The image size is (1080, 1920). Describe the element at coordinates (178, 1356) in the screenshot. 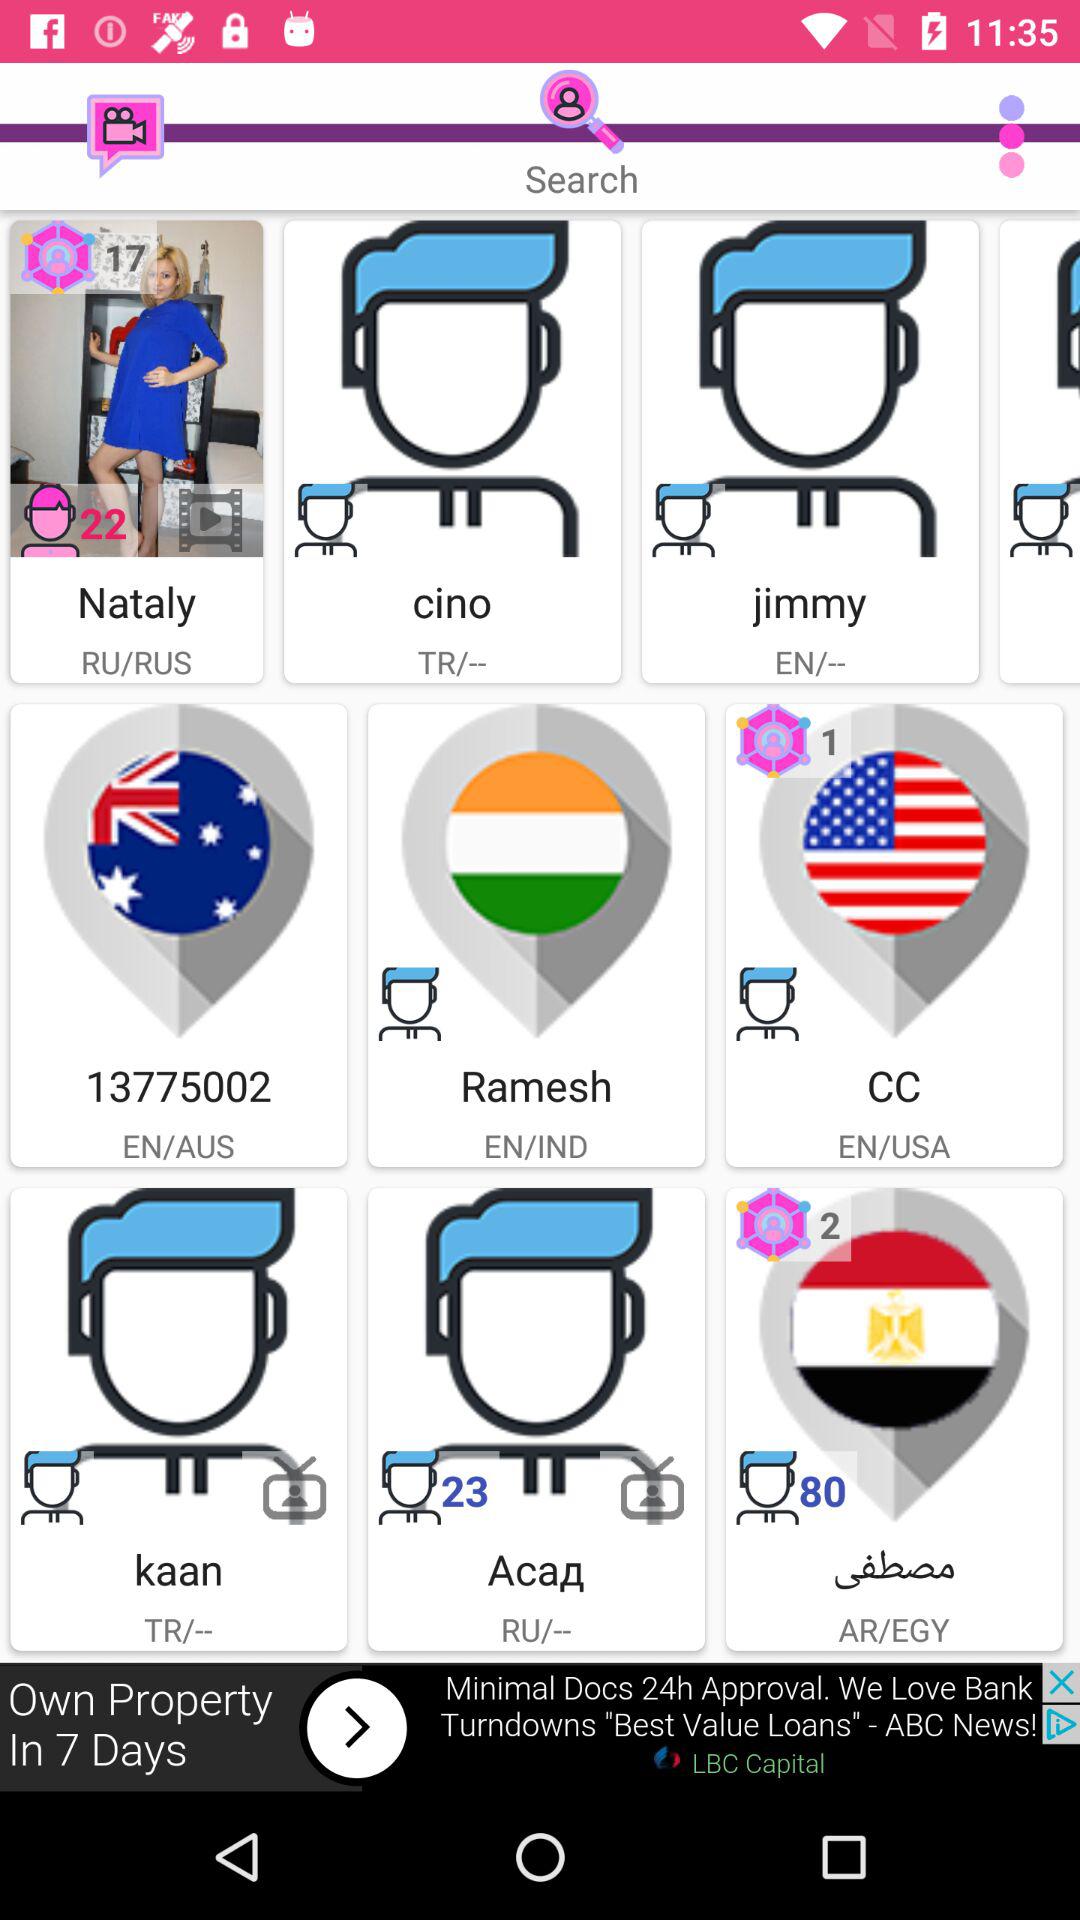

I see `to select a particular profile` at that location.